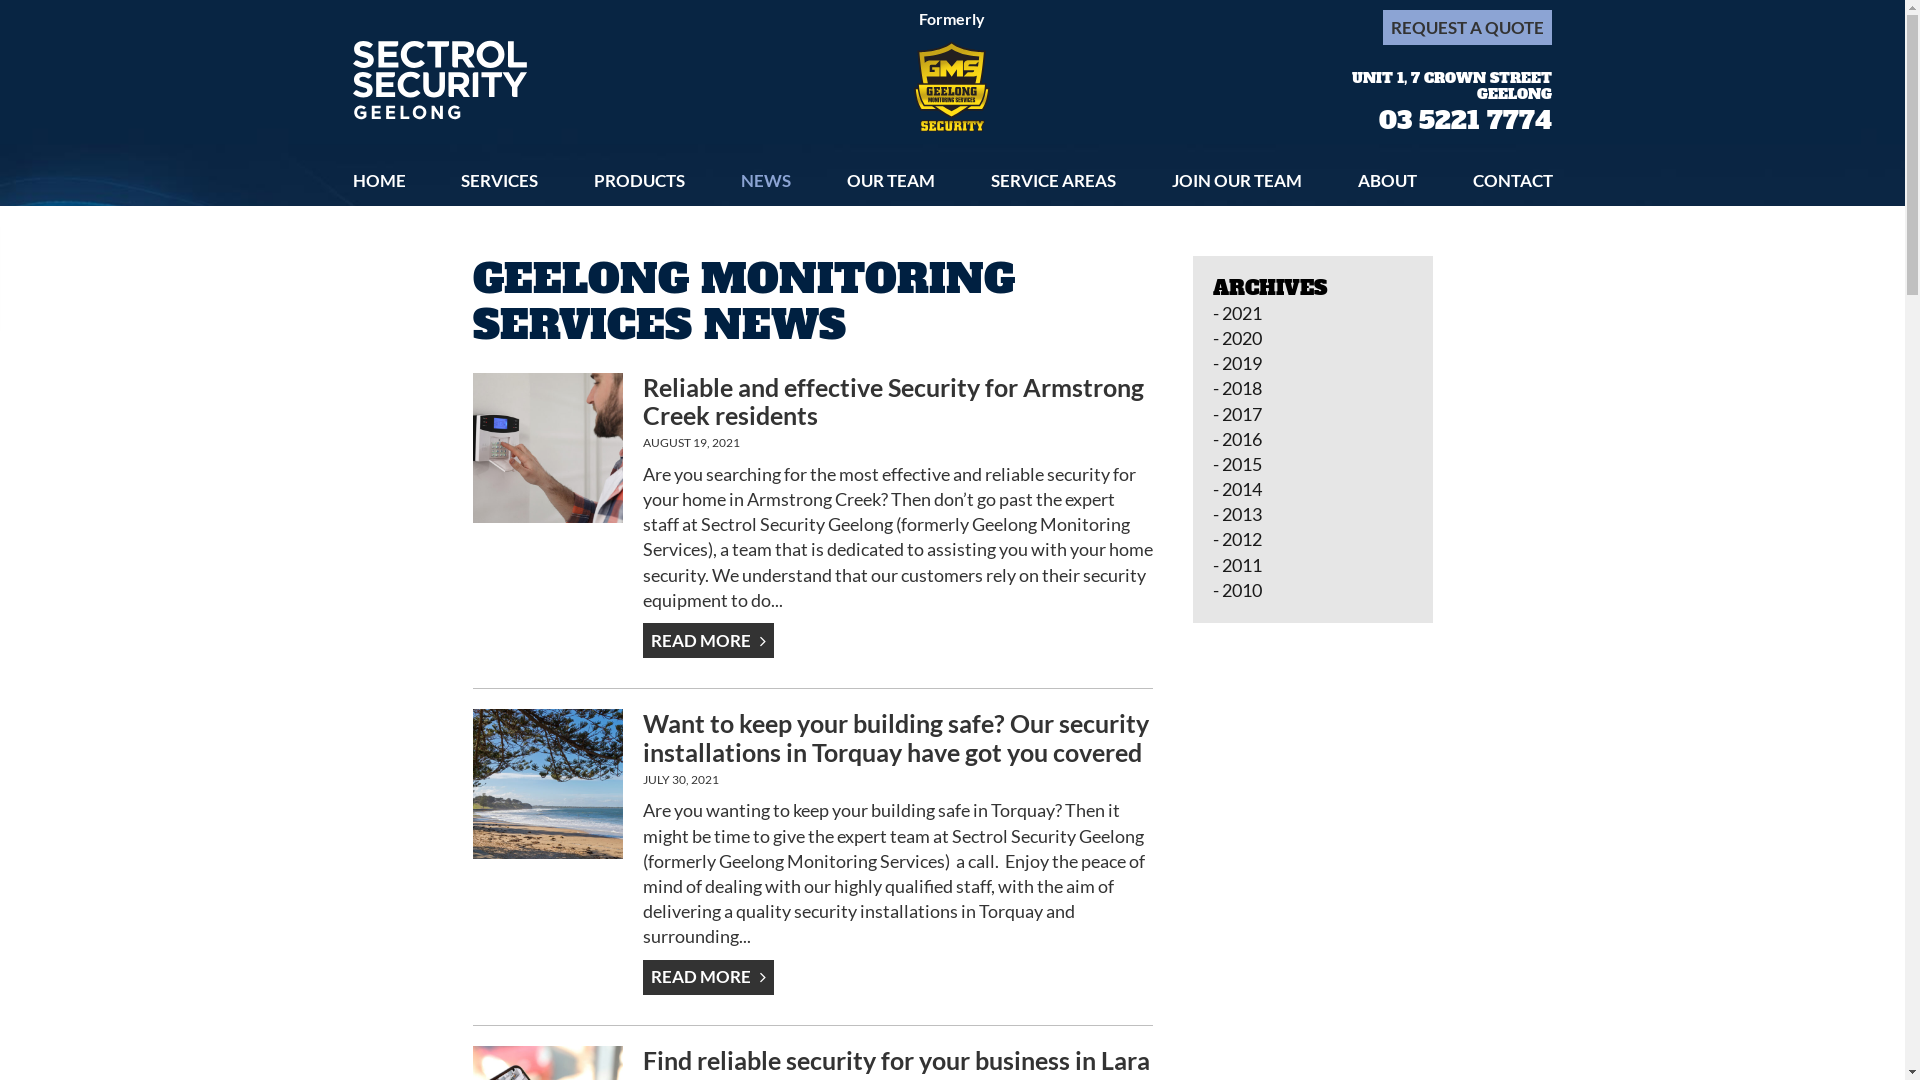 This screenshot has width=1920, height=1080. I want to click on HOME, so click(378, 180).